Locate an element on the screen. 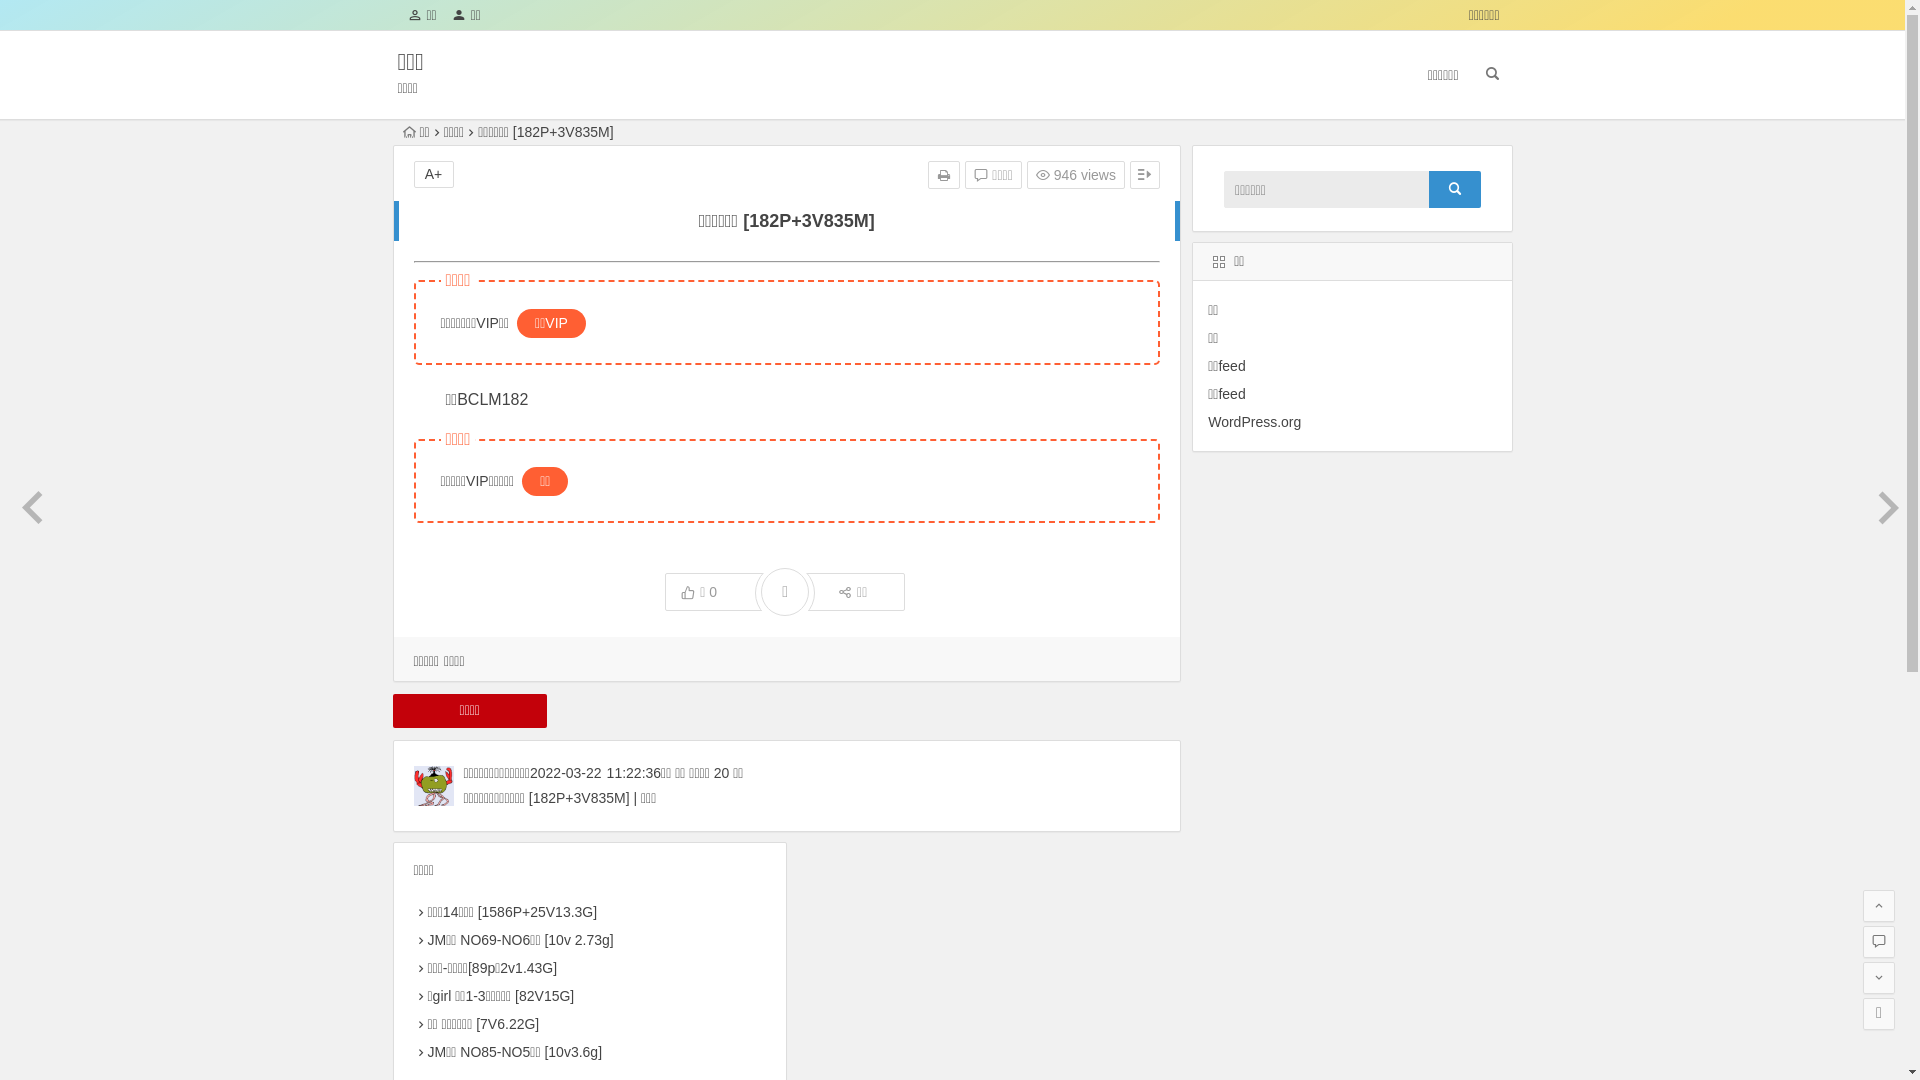 Image resolution: width=1920 pixels, height=1080 pixels. WordPress.org is located at coordinates (1254, 422).